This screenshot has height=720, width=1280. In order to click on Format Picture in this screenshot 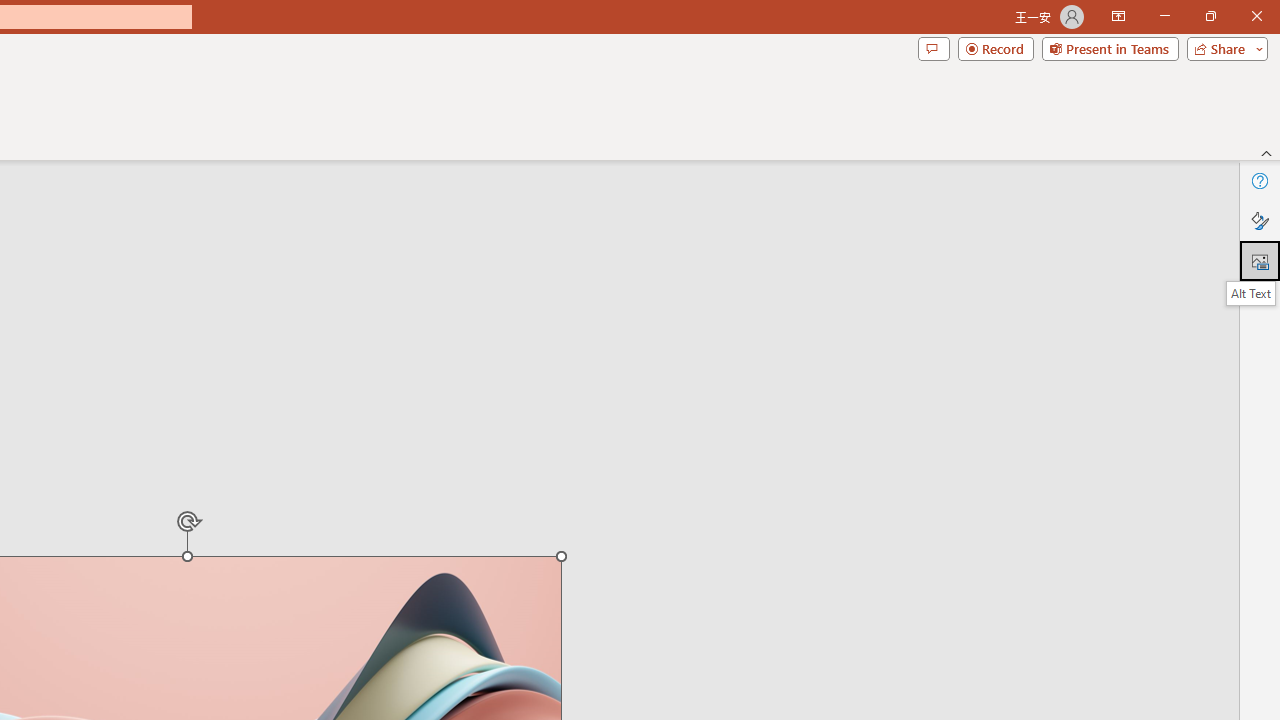, I will do `click(1260, 220)`.